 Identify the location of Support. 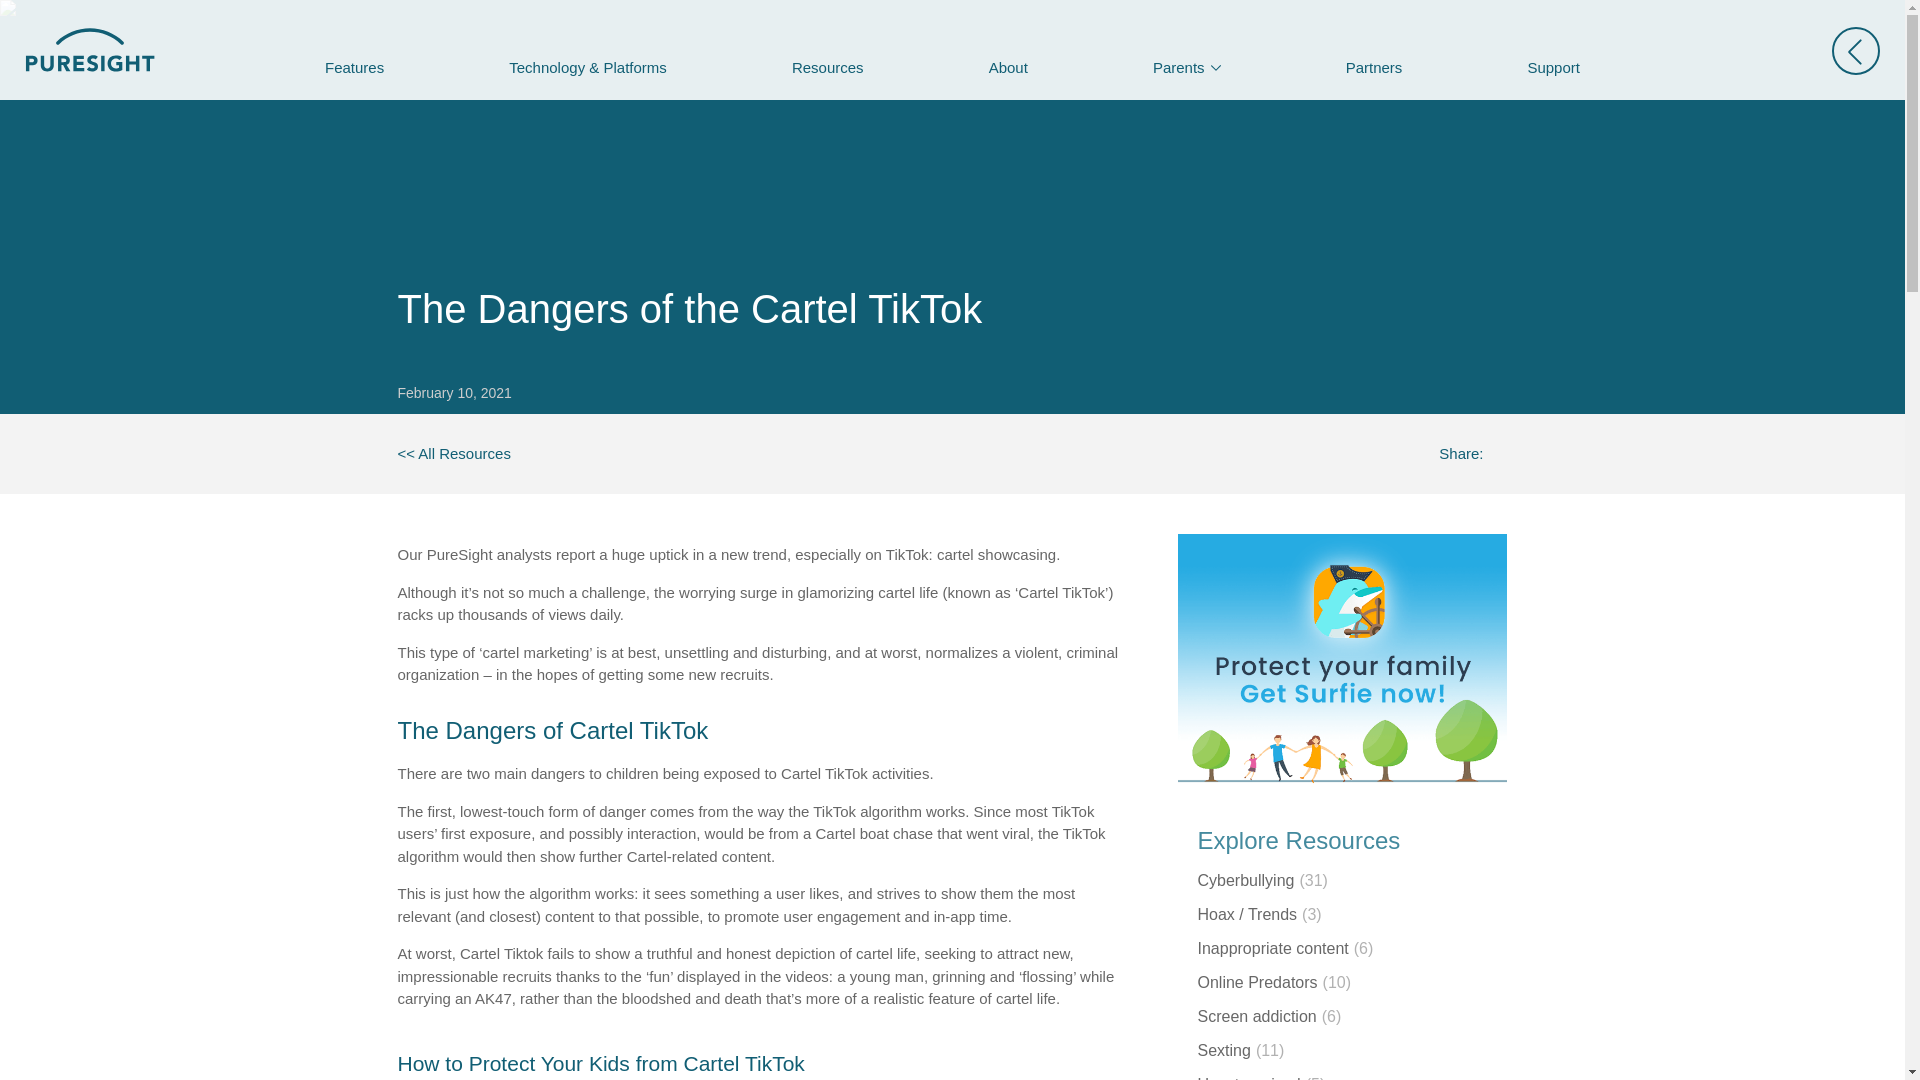
(1552, 67).